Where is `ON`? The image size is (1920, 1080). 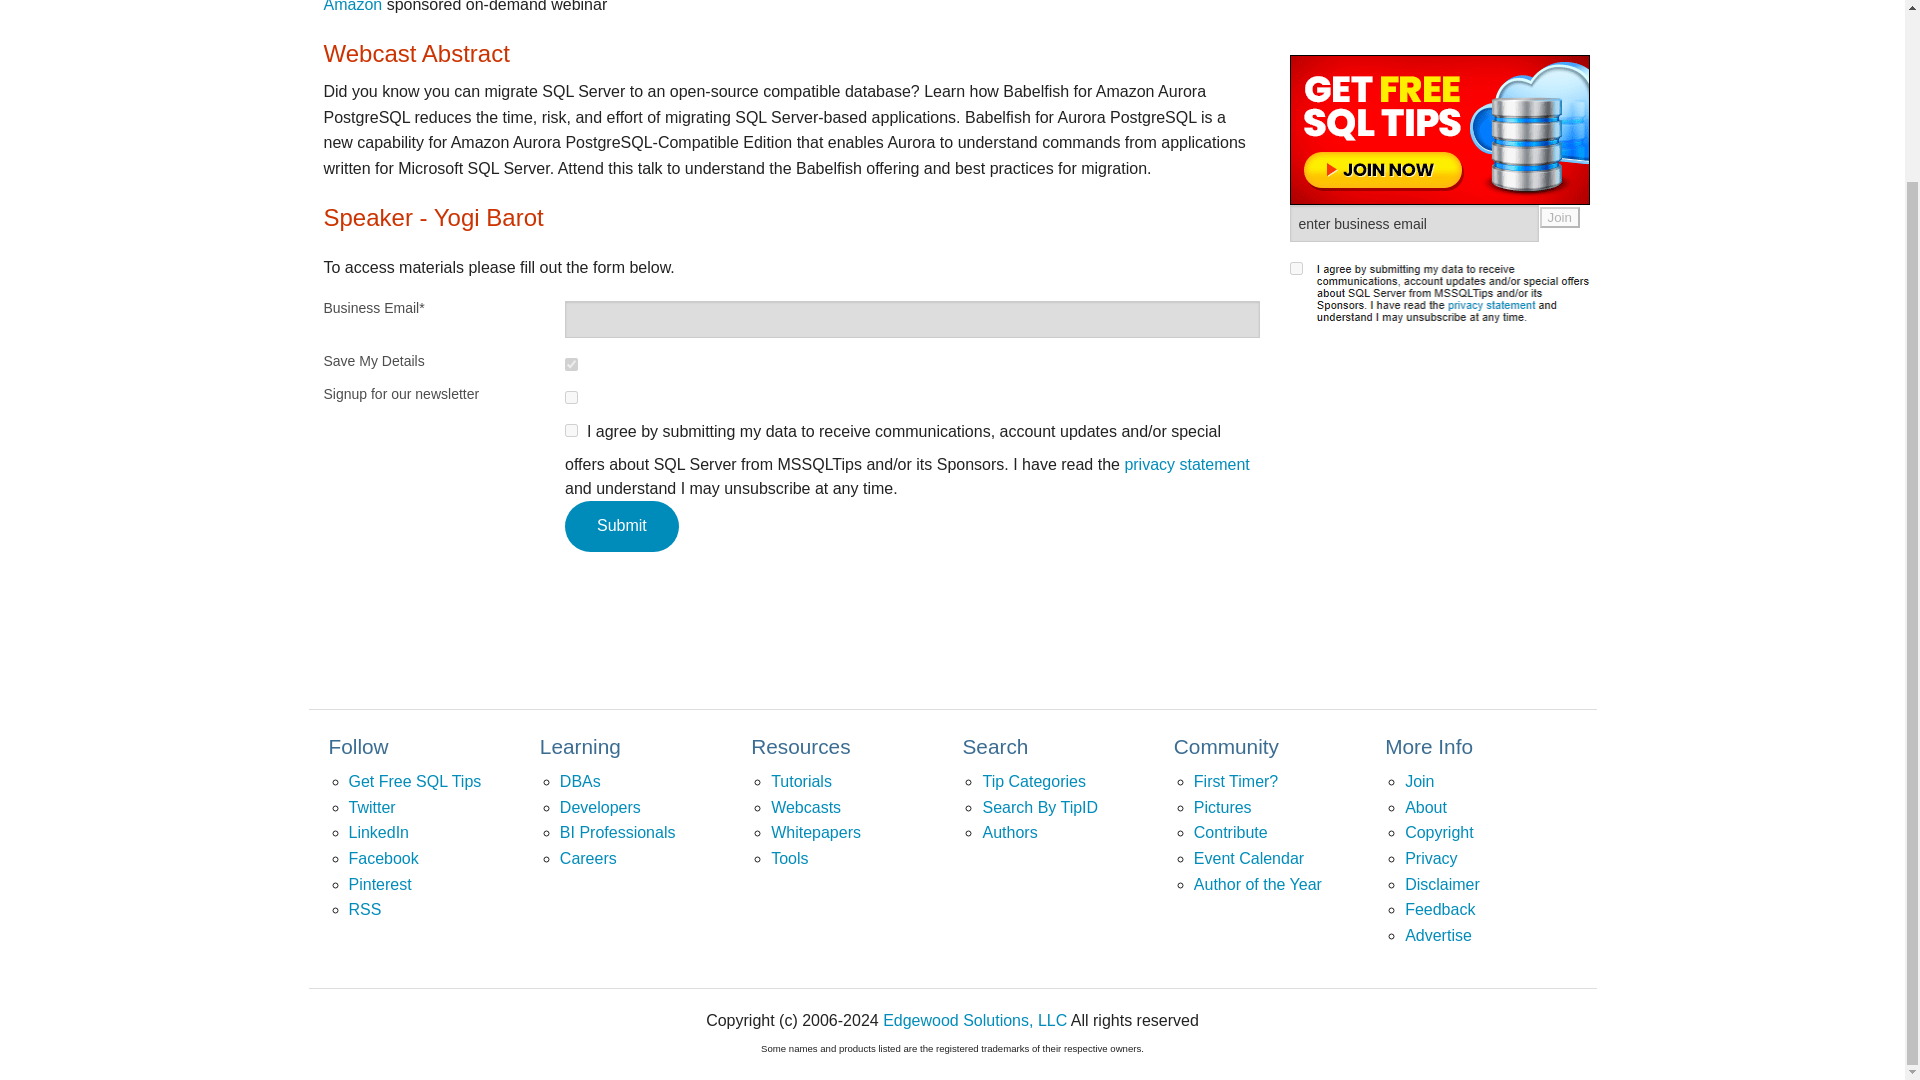 ON is located at coordinates (570, 396).